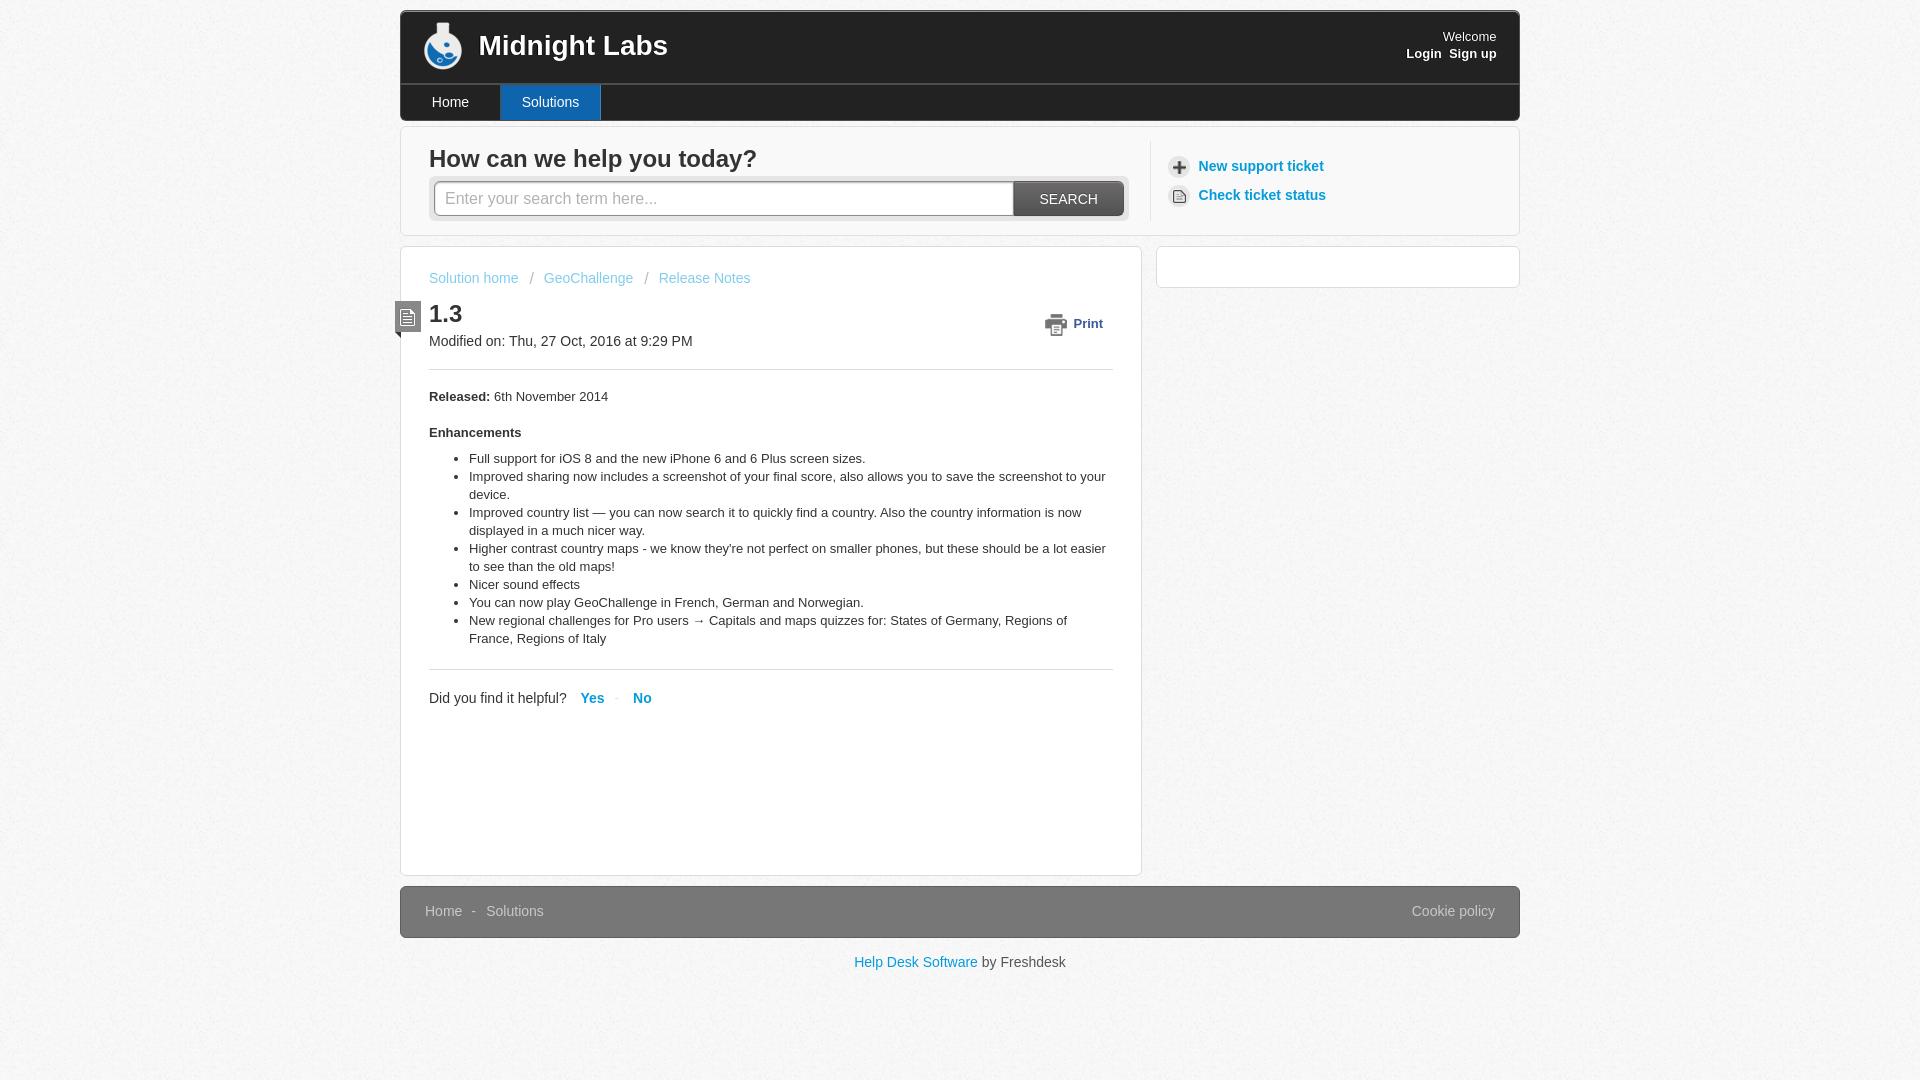 The width and height of the screenshot is (1920, 1080). Describe the element at coordinates (1248, 166) in the screenshot. I see `New support ticket` at that location.